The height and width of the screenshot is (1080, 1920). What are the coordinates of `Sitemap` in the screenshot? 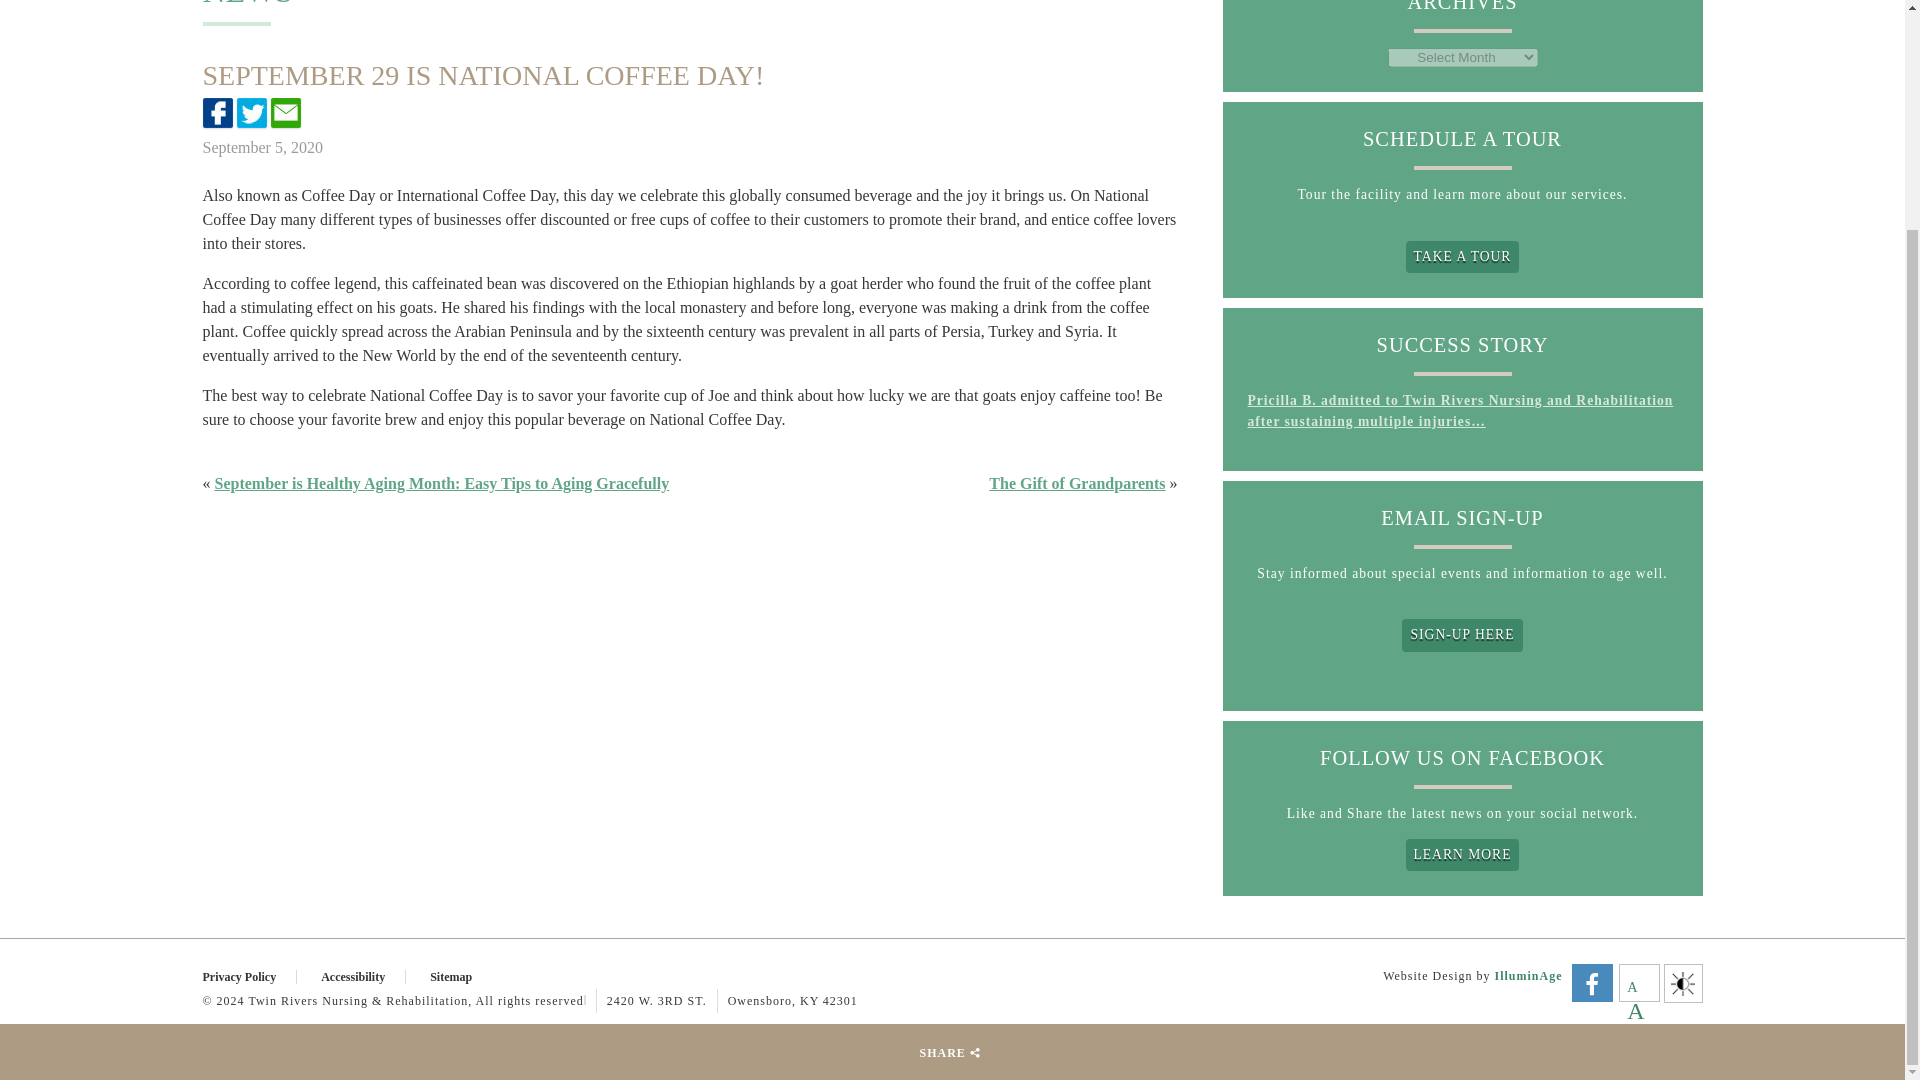 It's located at (462, 976).